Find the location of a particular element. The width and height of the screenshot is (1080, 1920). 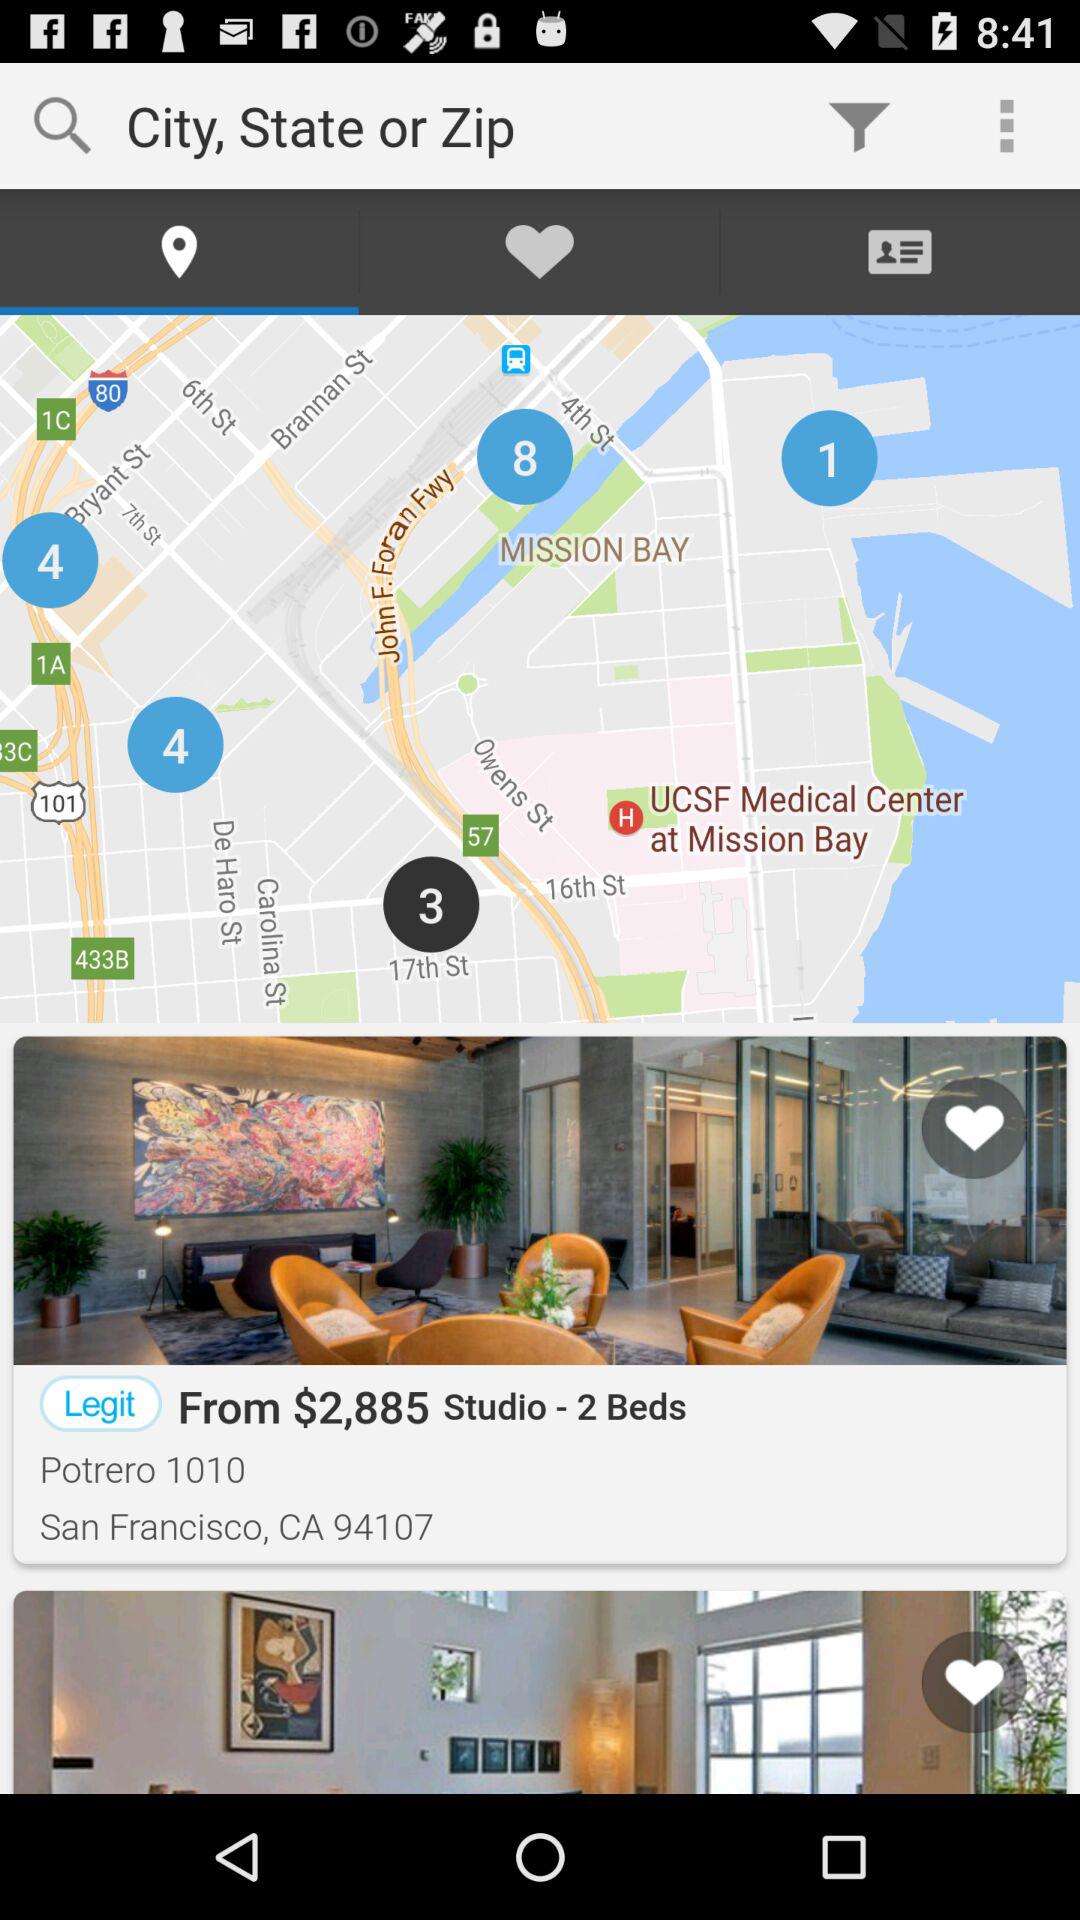

choose the button next to list icon is located at coordinates (76, 1717).